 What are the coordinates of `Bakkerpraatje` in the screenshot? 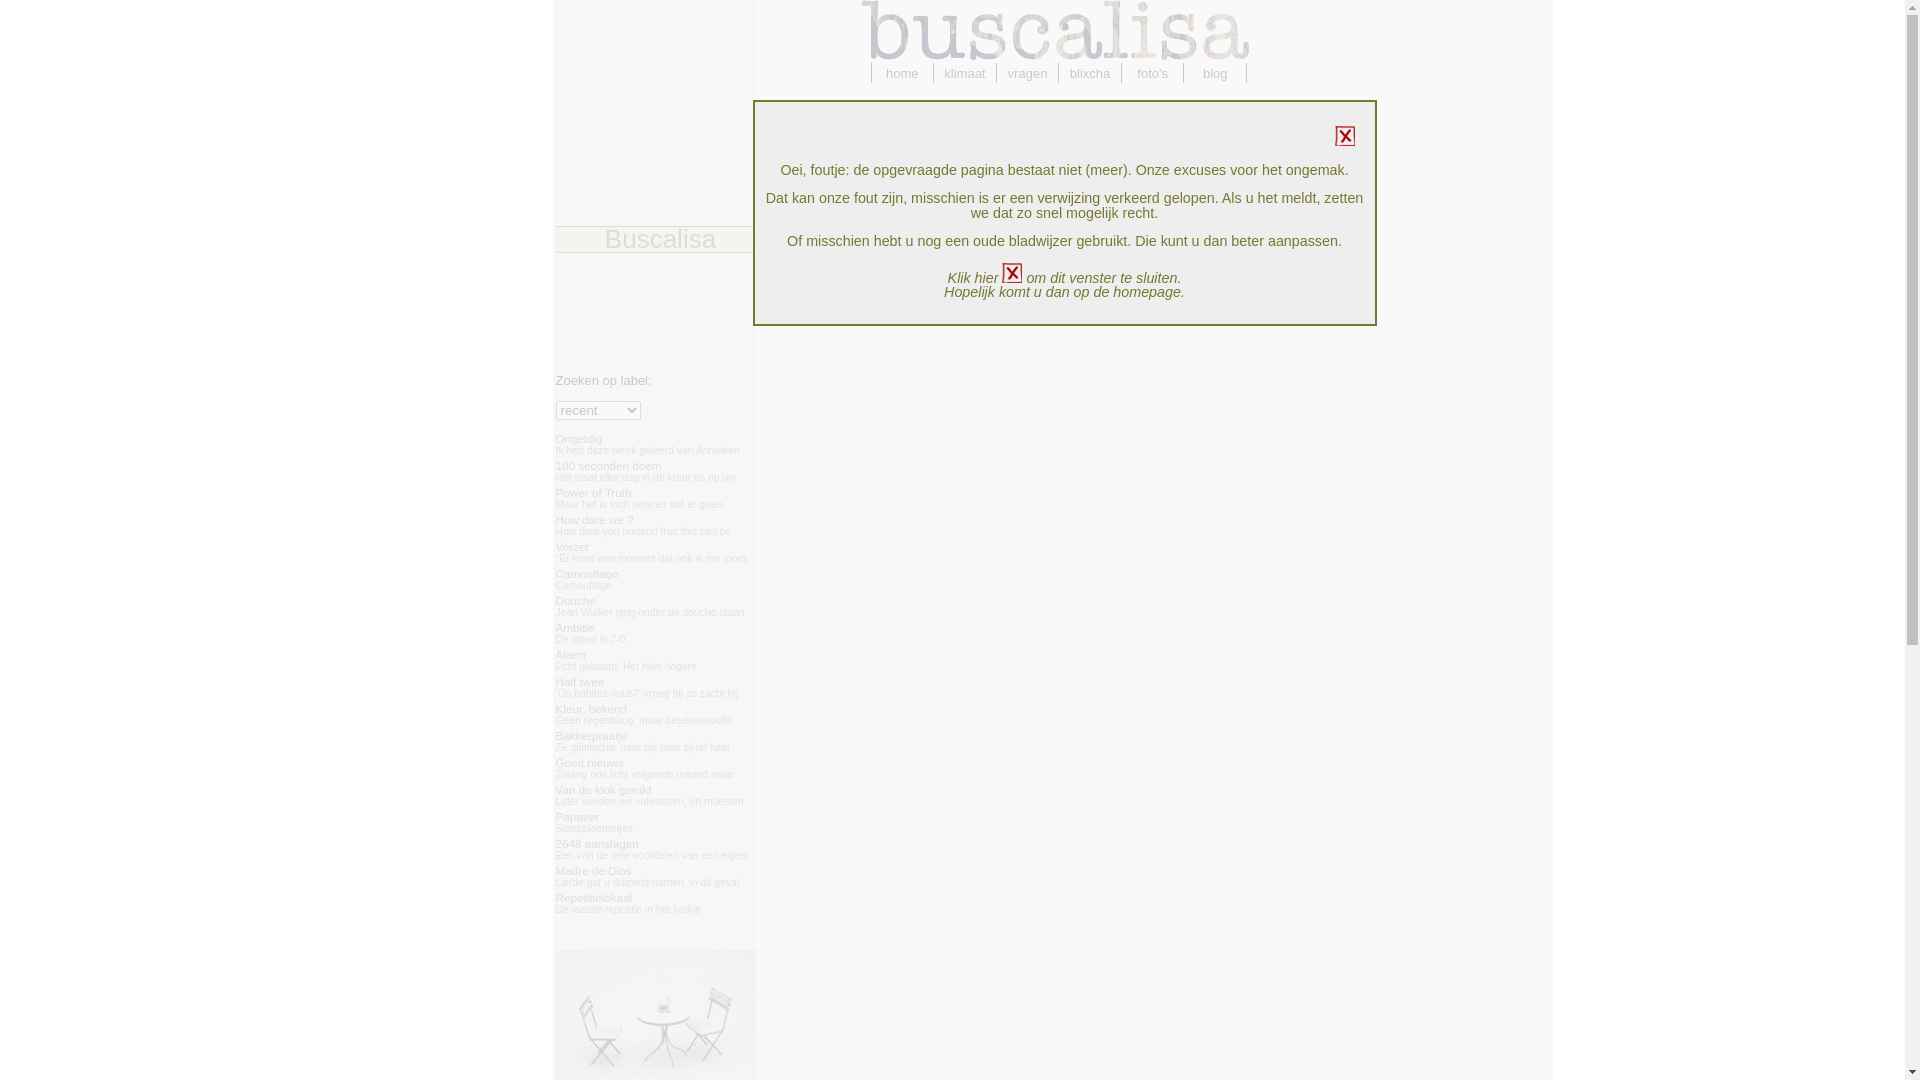 It's located at (592, 736).